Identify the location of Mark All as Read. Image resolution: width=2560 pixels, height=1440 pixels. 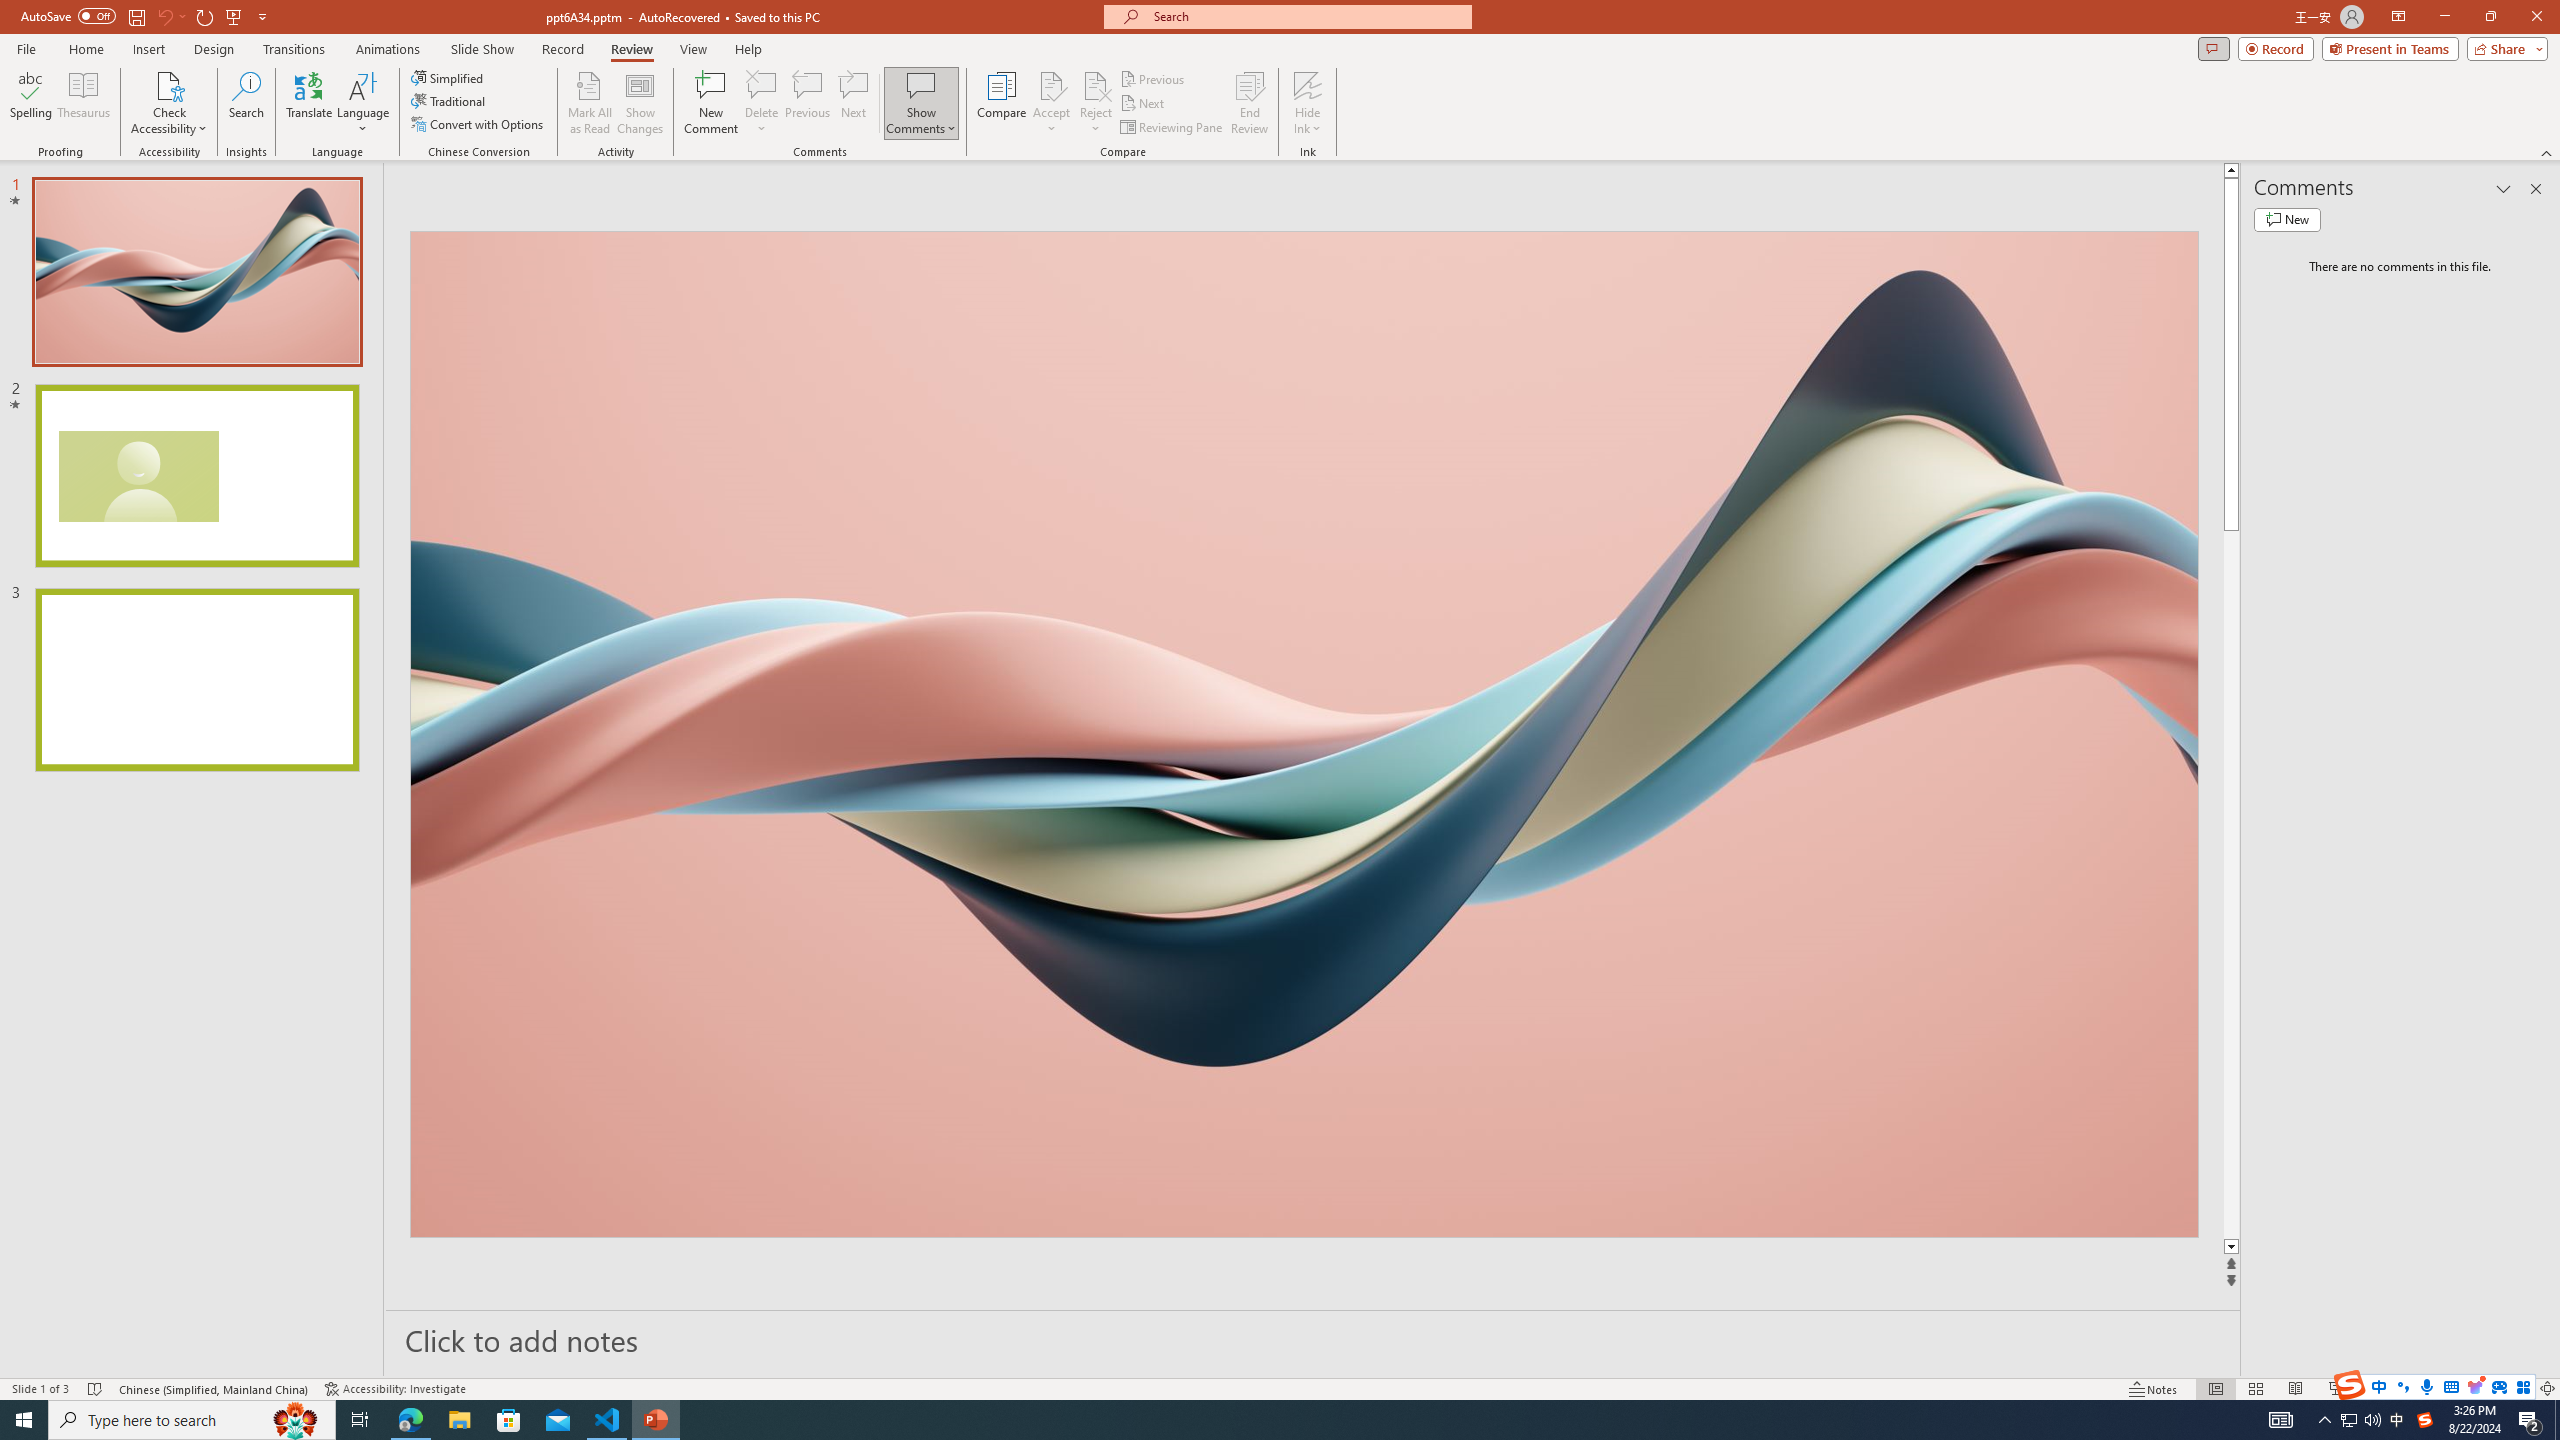
(590, 103).